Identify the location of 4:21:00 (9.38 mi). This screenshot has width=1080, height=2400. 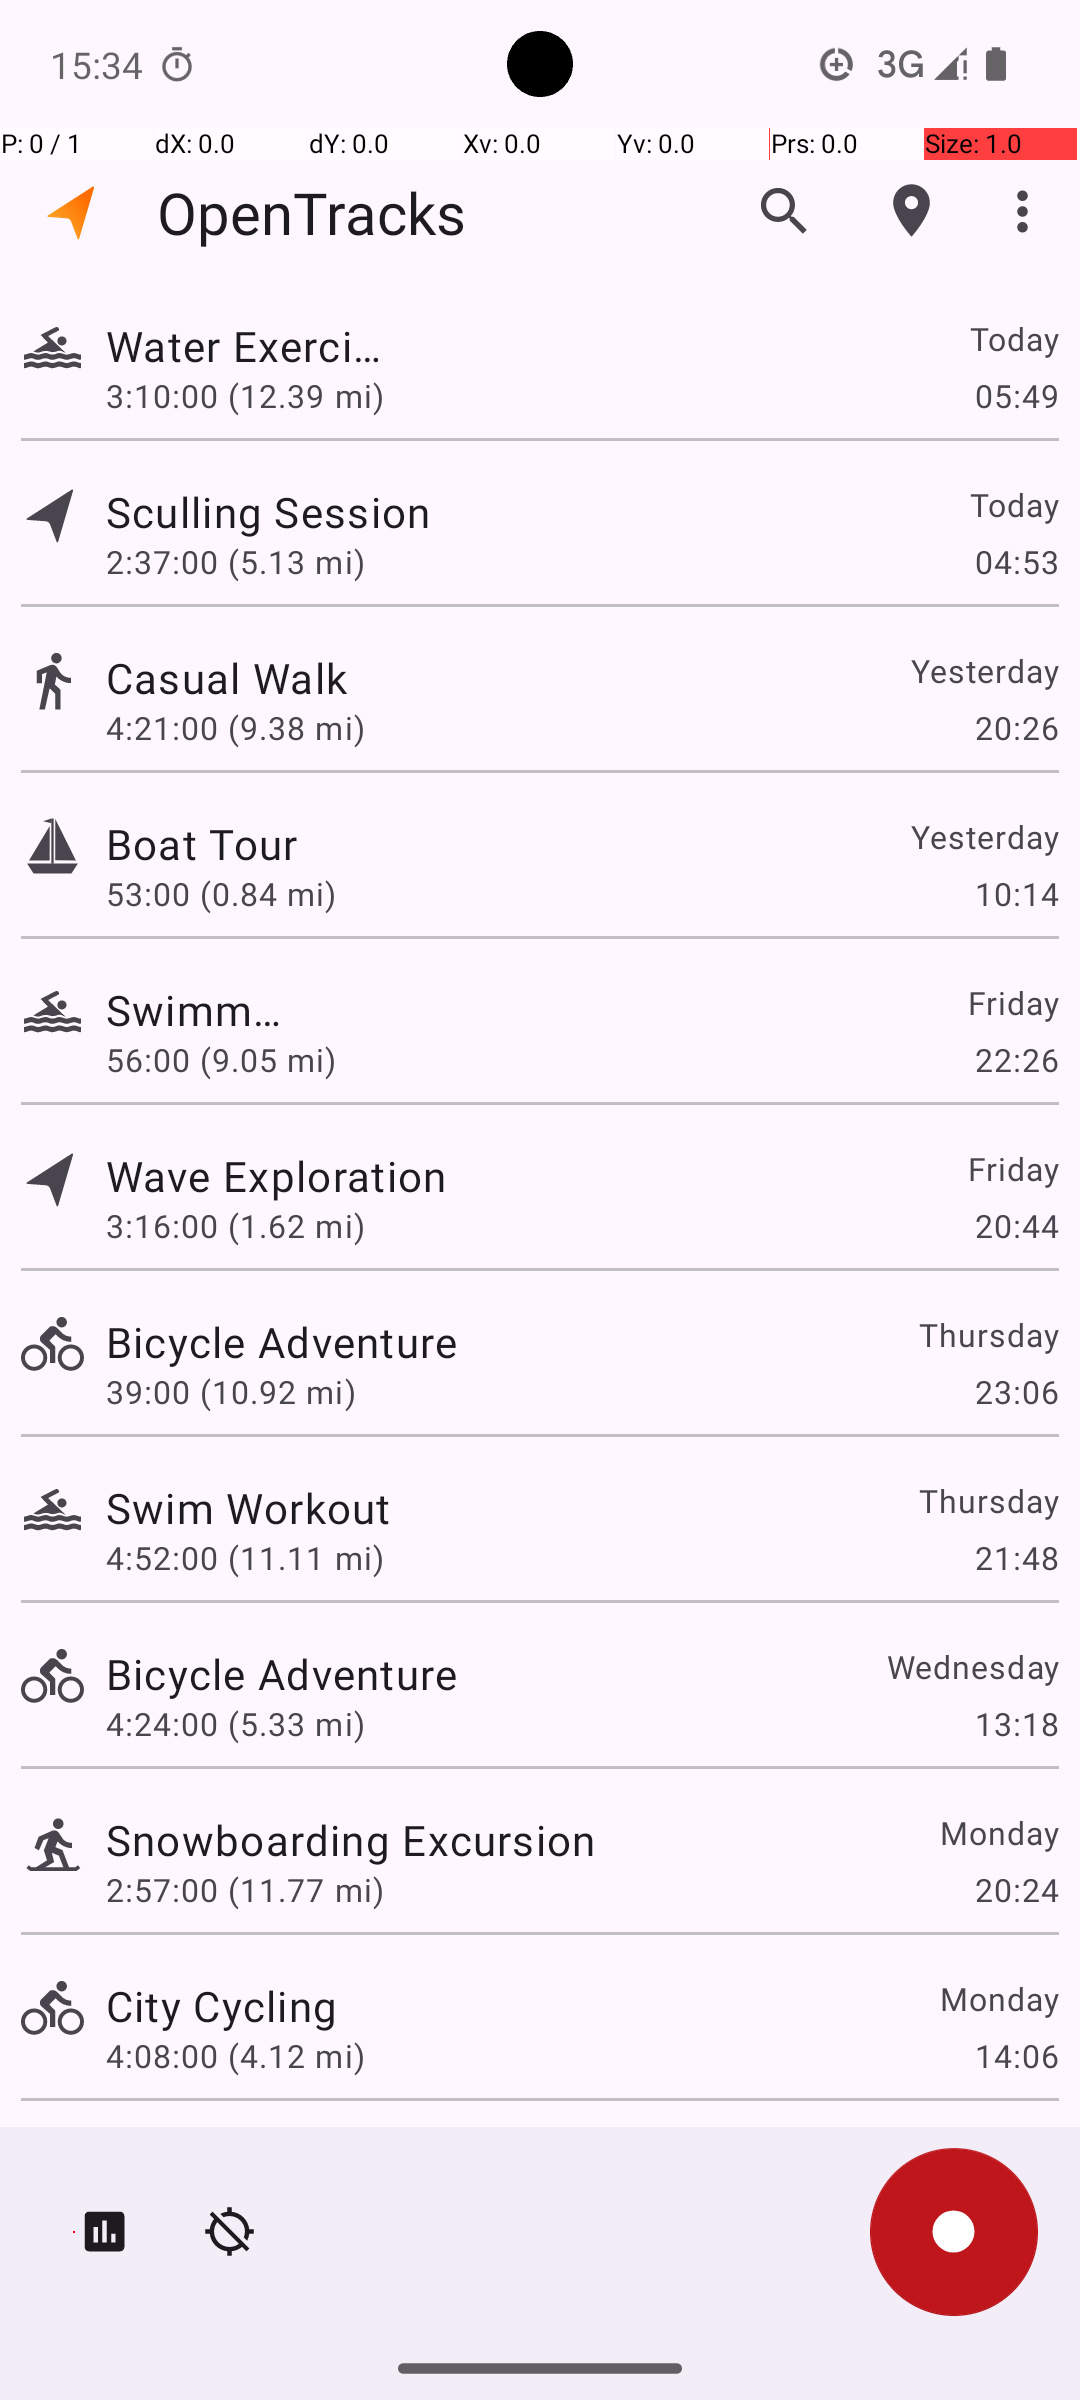
(244, 728).